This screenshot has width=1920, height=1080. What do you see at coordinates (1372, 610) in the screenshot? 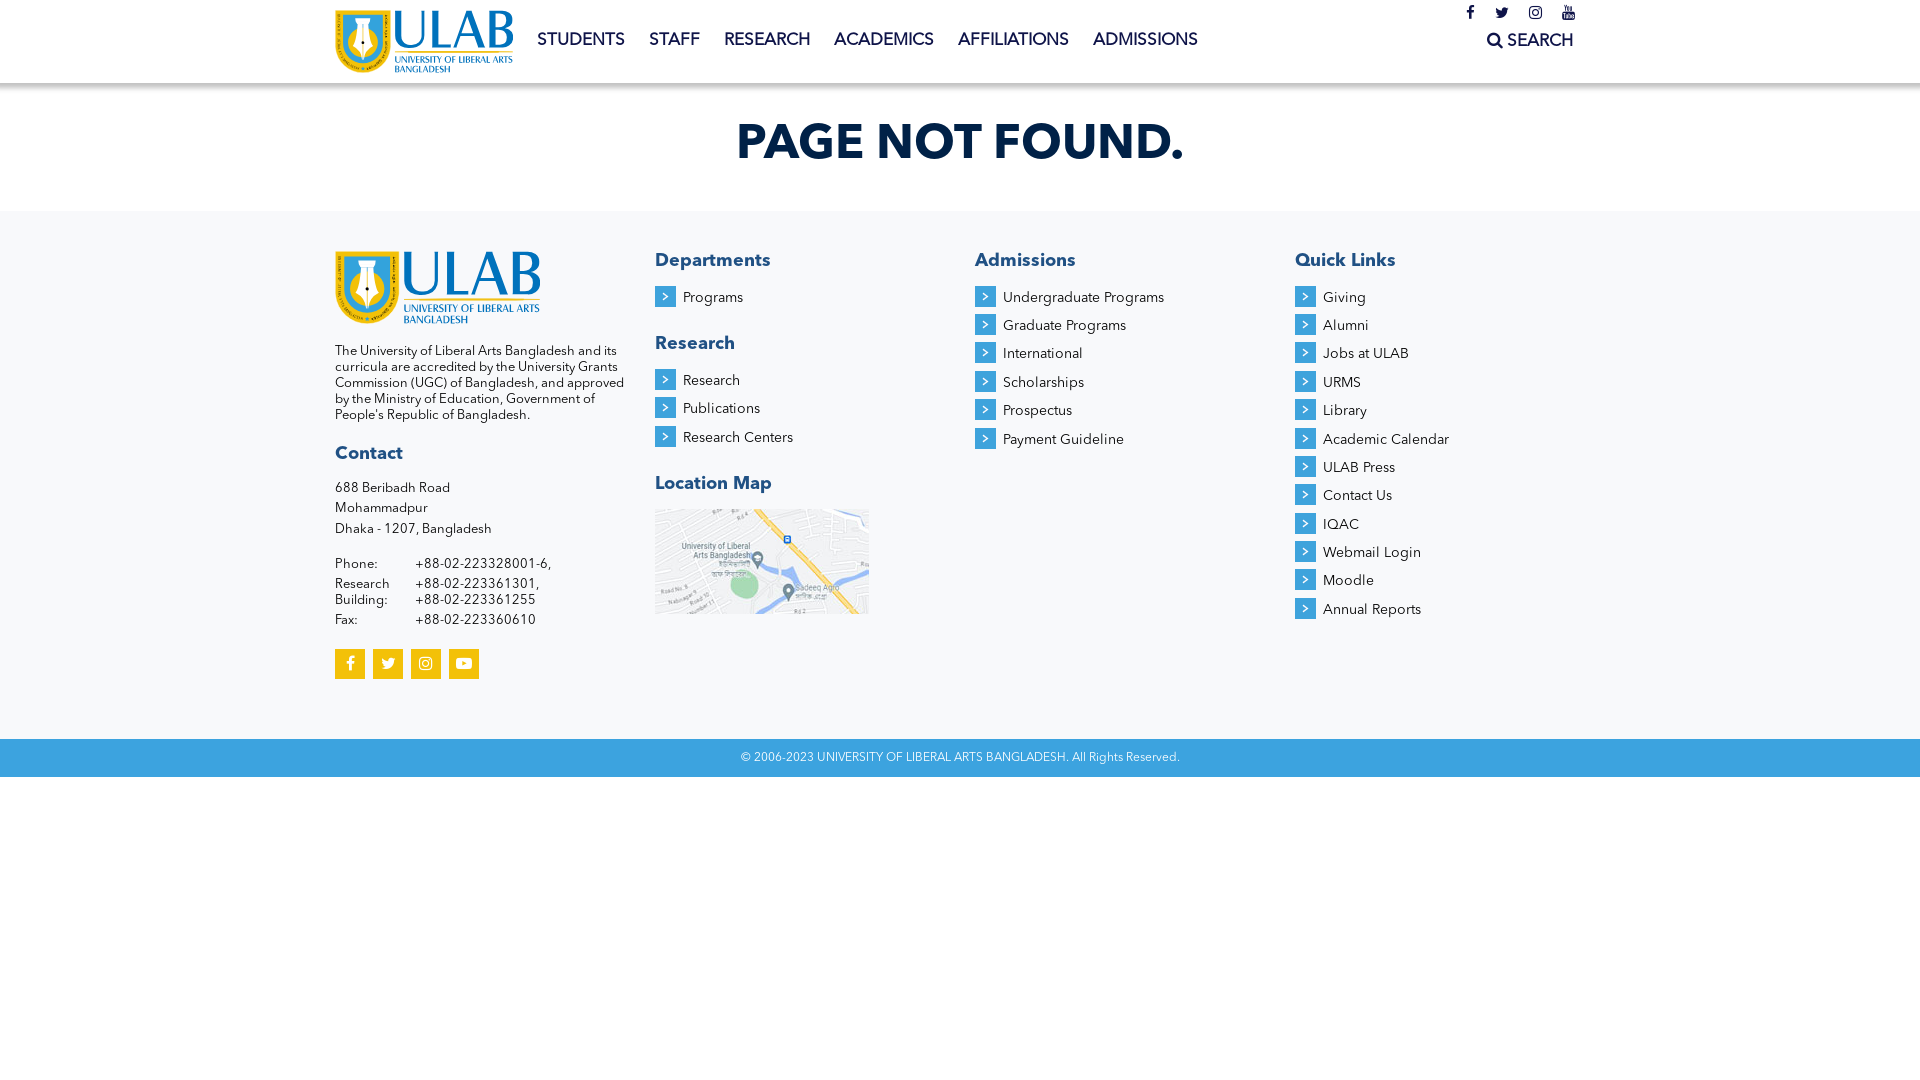
I see `Annual Reports` at bounding box center [1372, 610].